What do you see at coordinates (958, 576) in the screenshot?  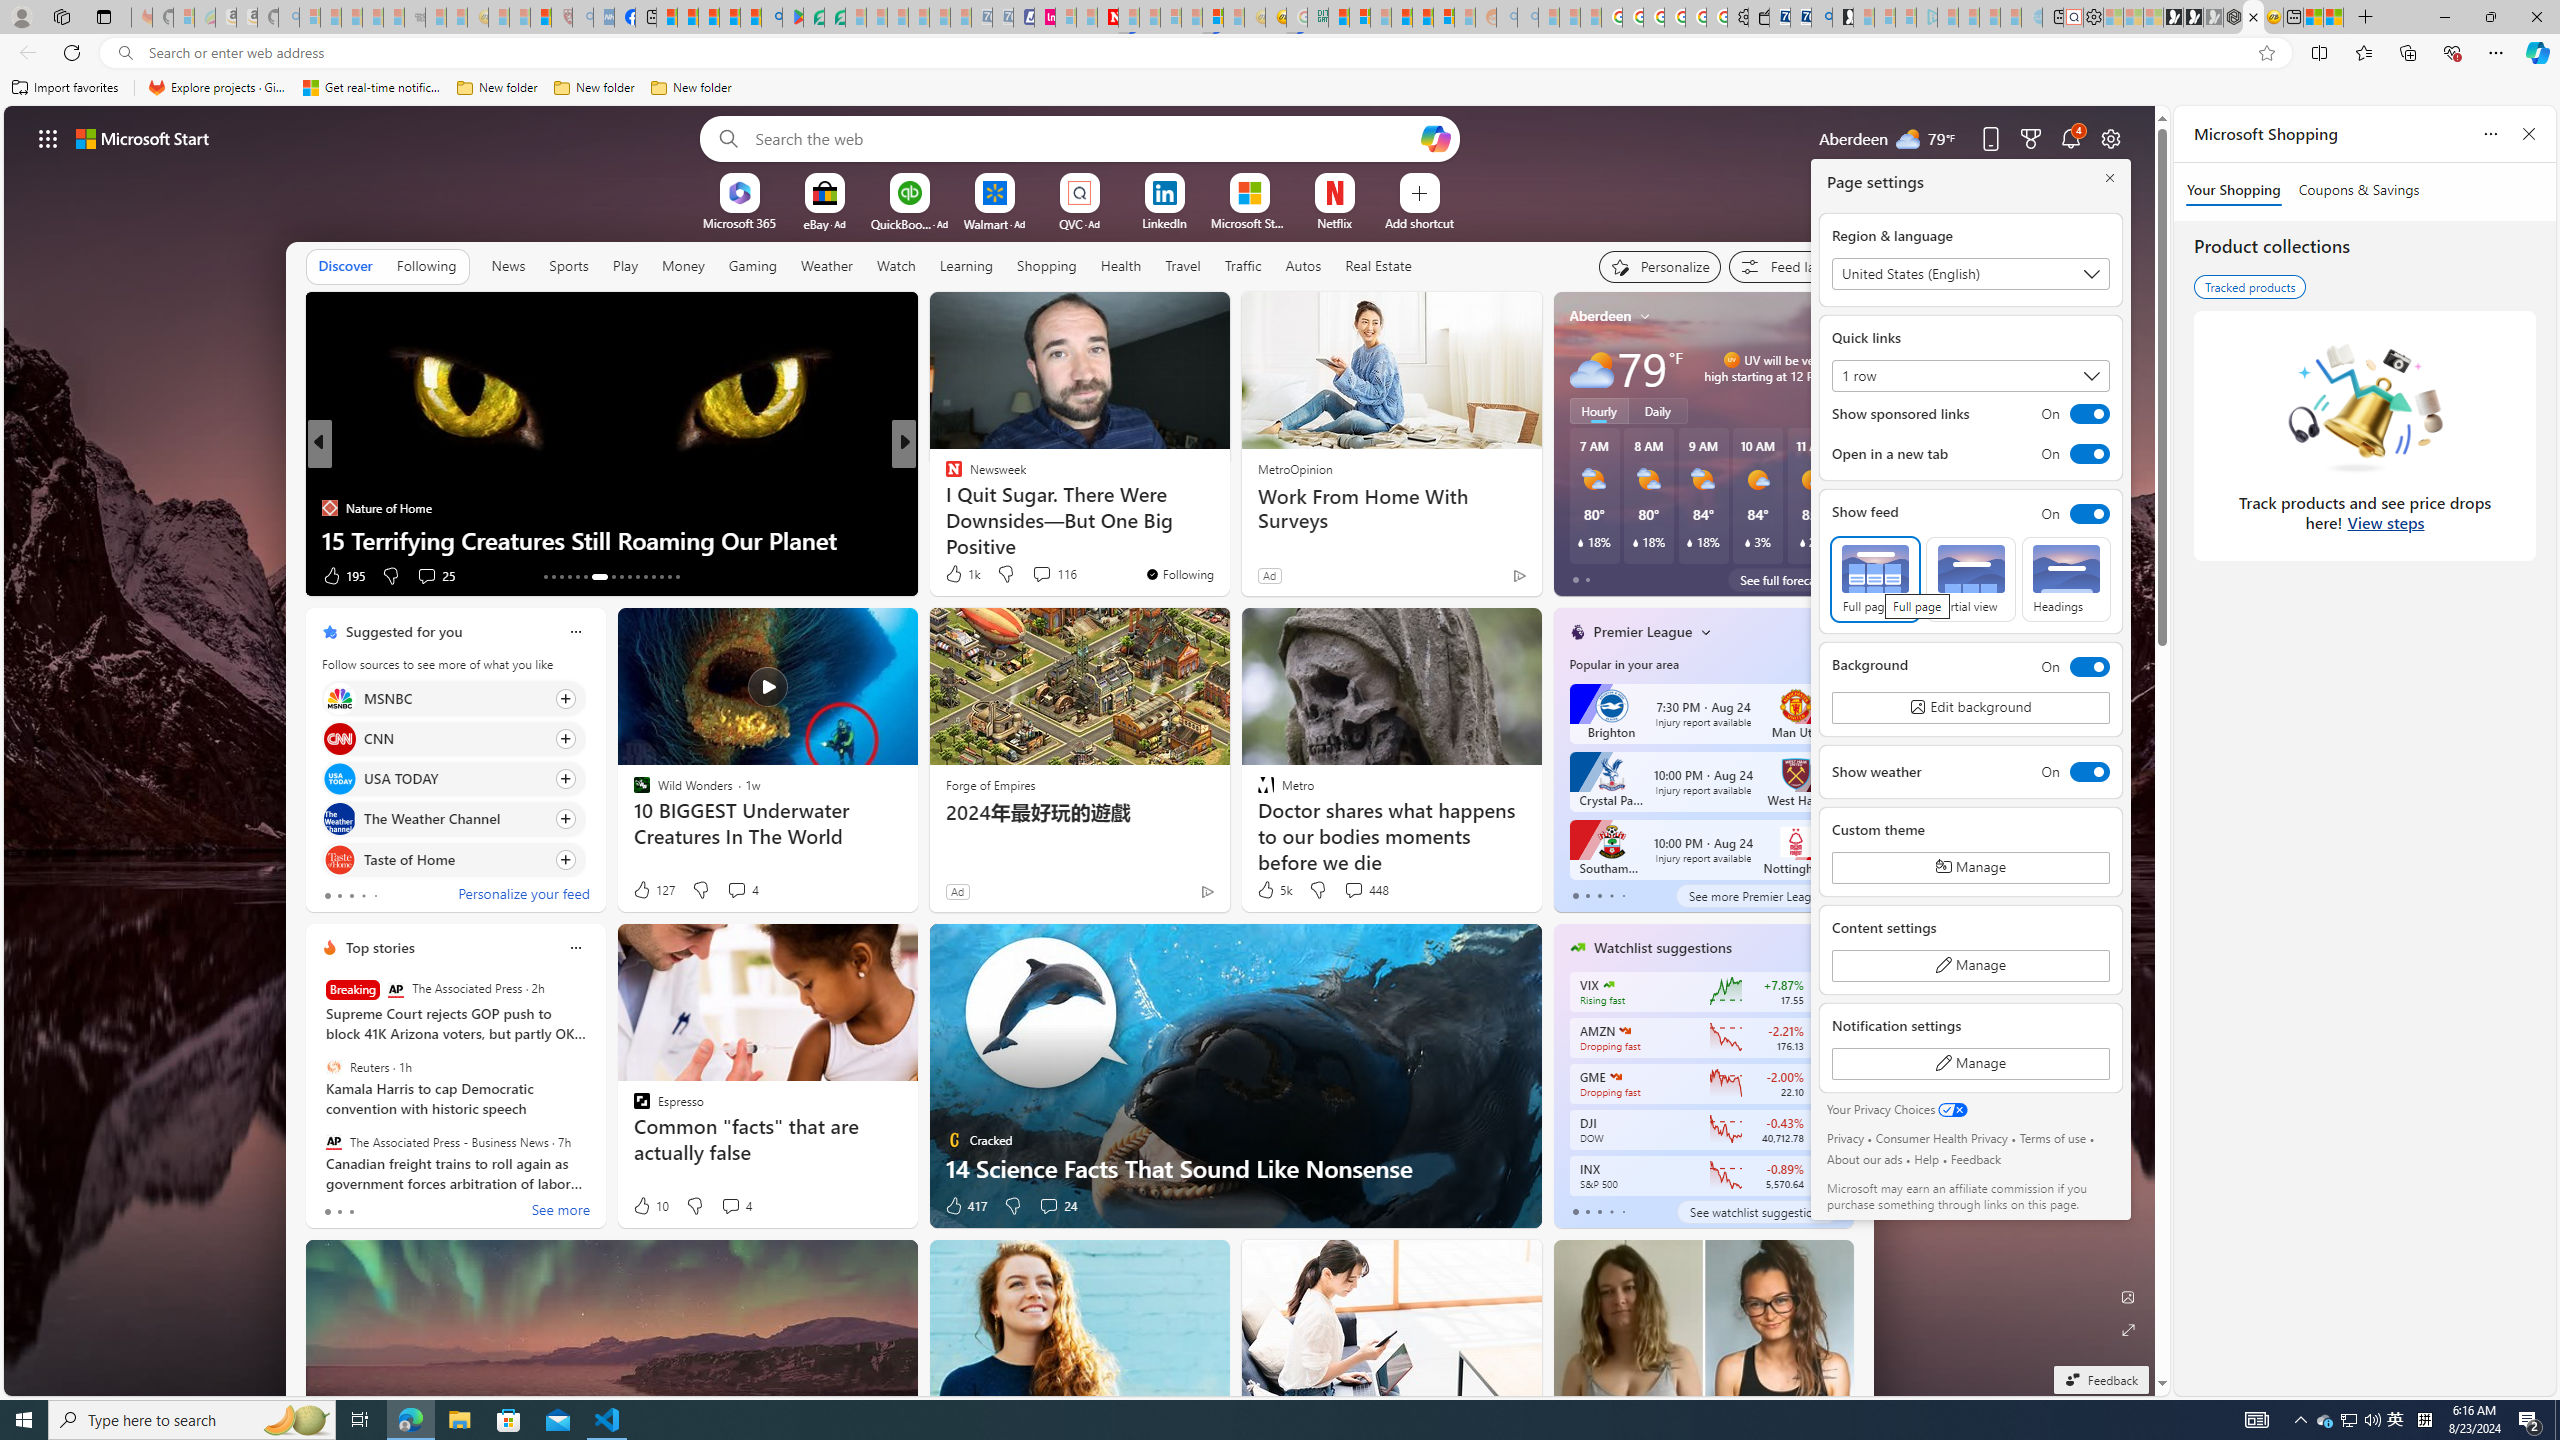 I see `658 Like` at bounding box center [958, 576].